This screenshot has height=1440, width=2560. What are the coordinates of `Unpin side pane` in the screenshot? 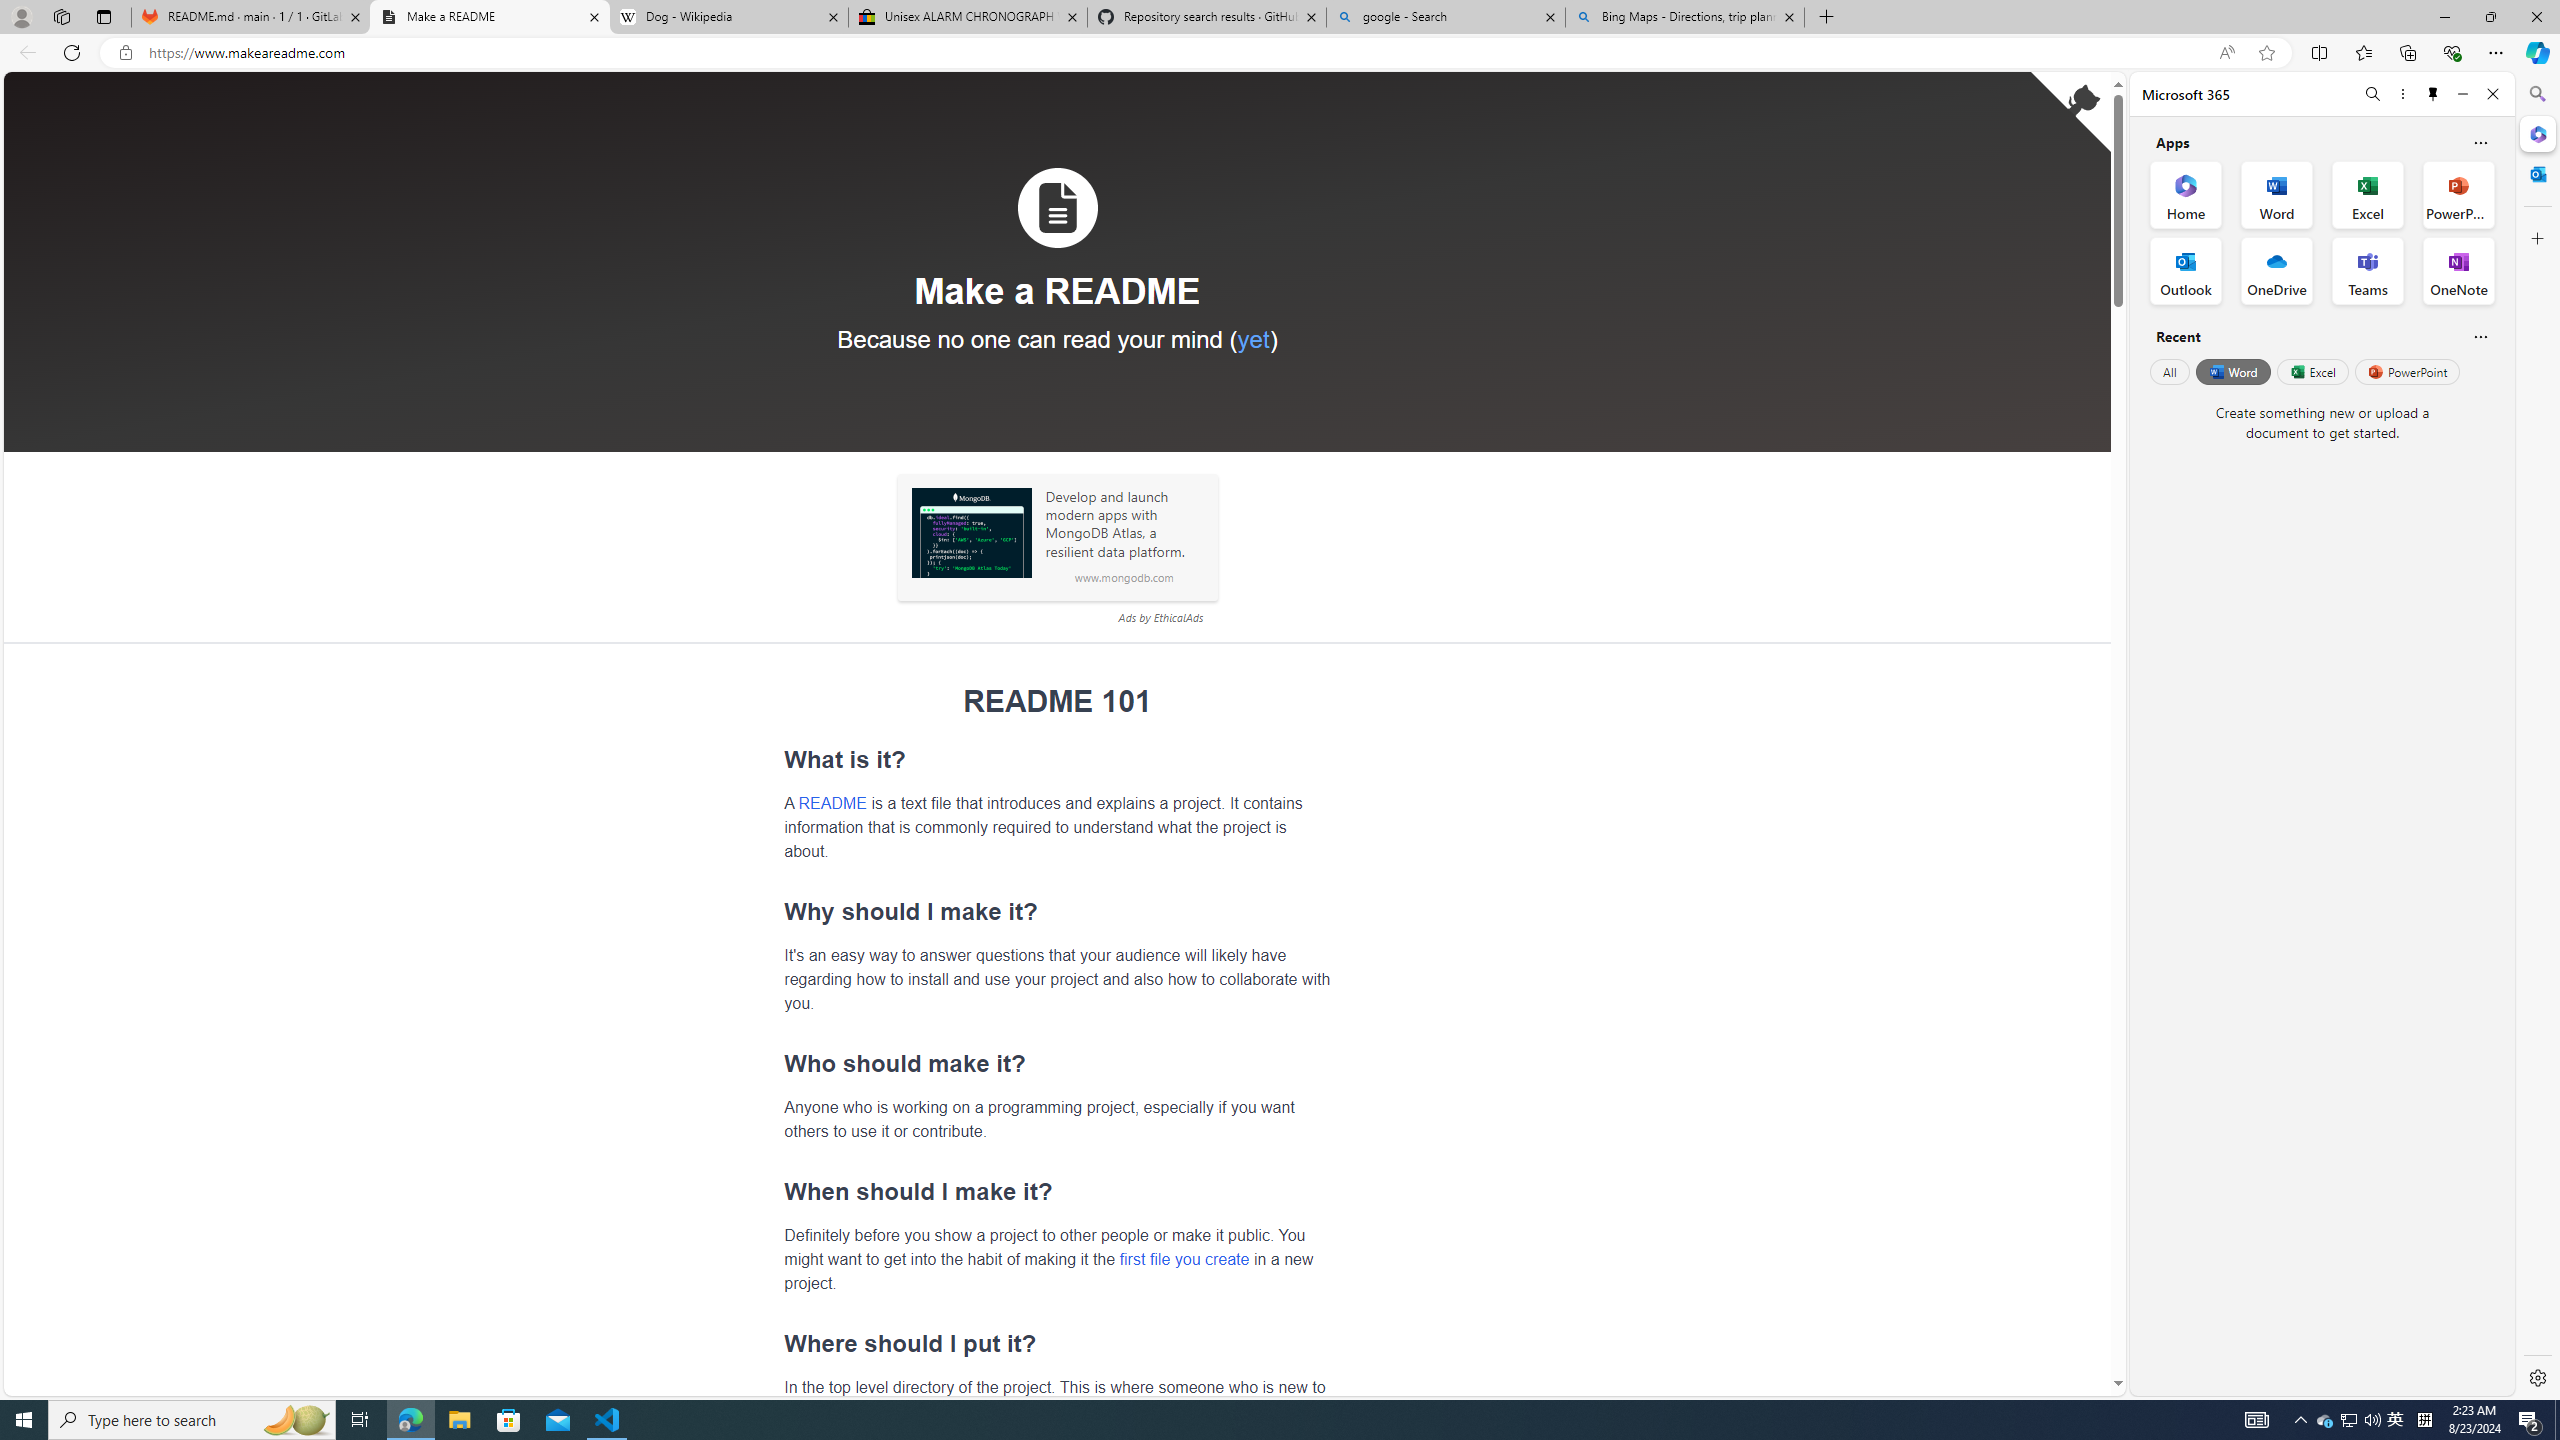 It's located at (2433, 94).